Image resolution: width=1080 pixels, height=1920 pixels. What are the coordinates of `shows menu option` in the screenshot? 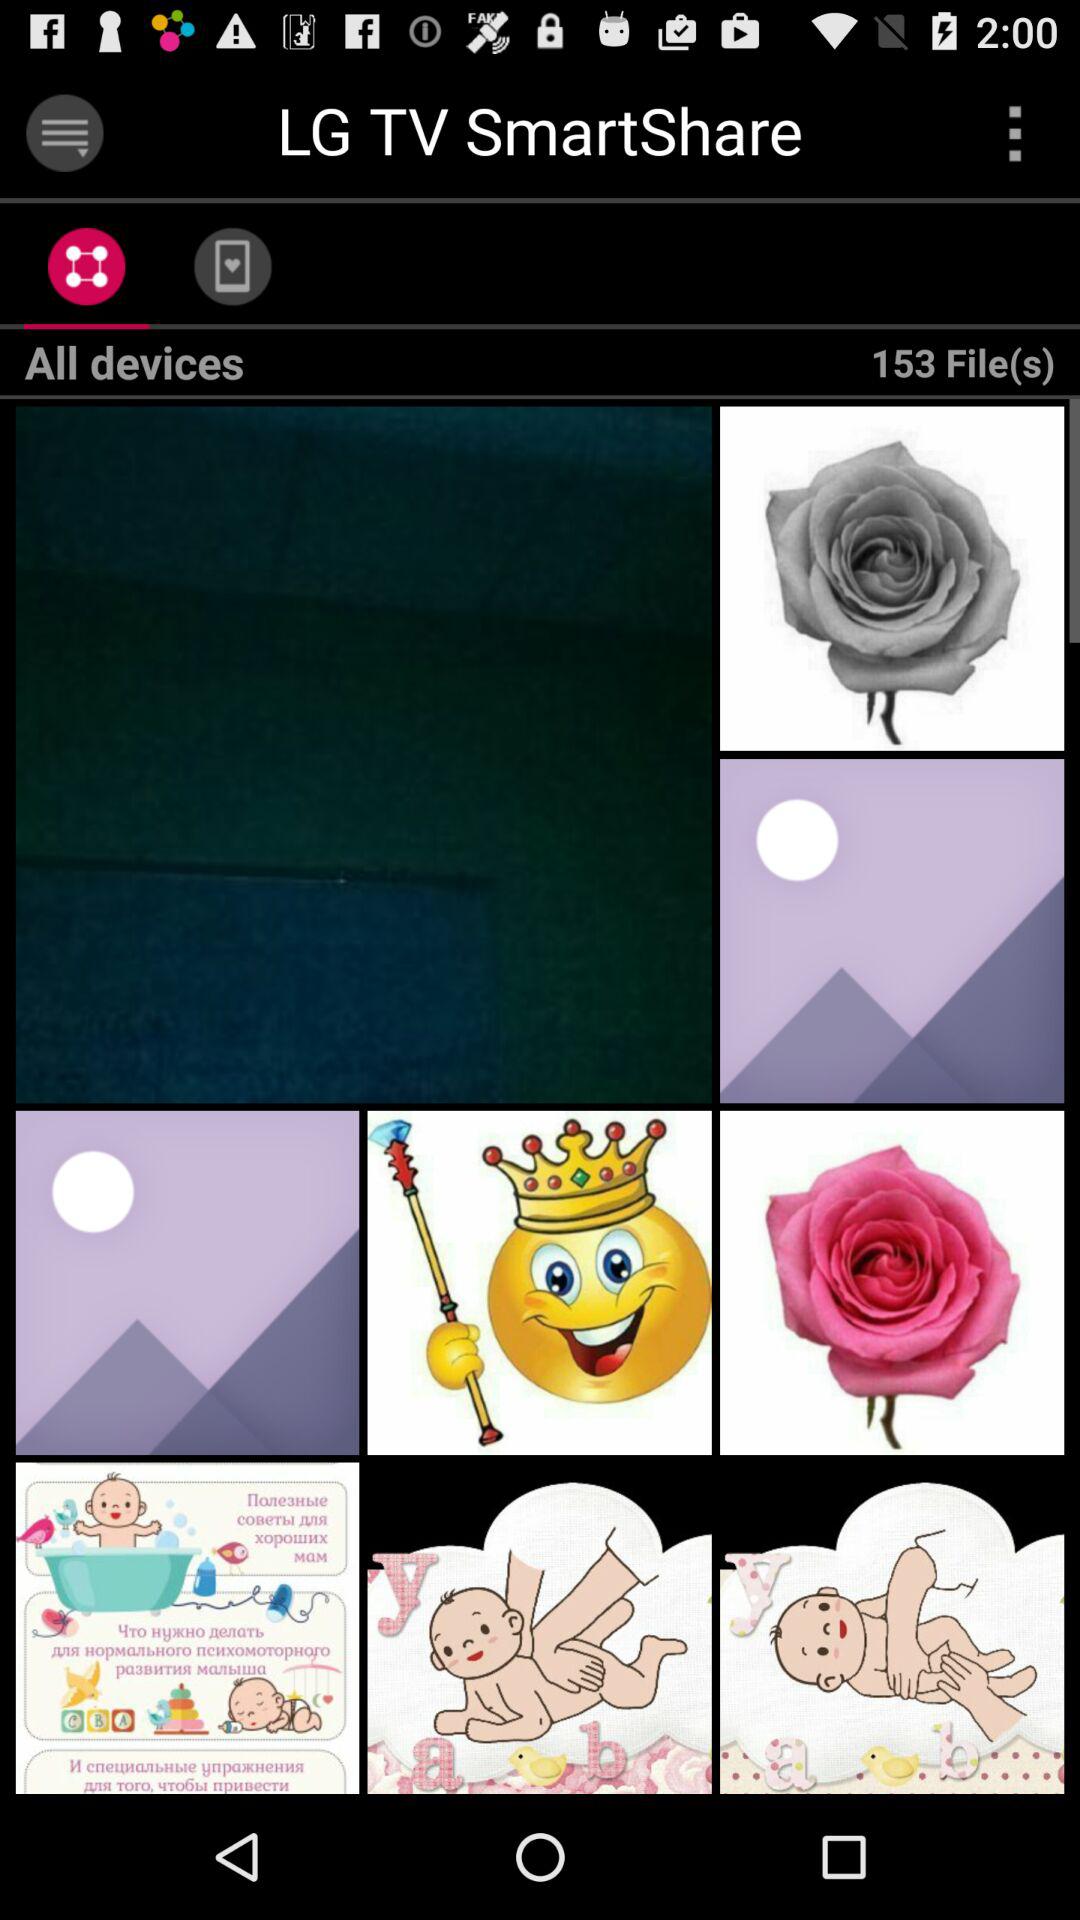 It's located at (1014, 132).